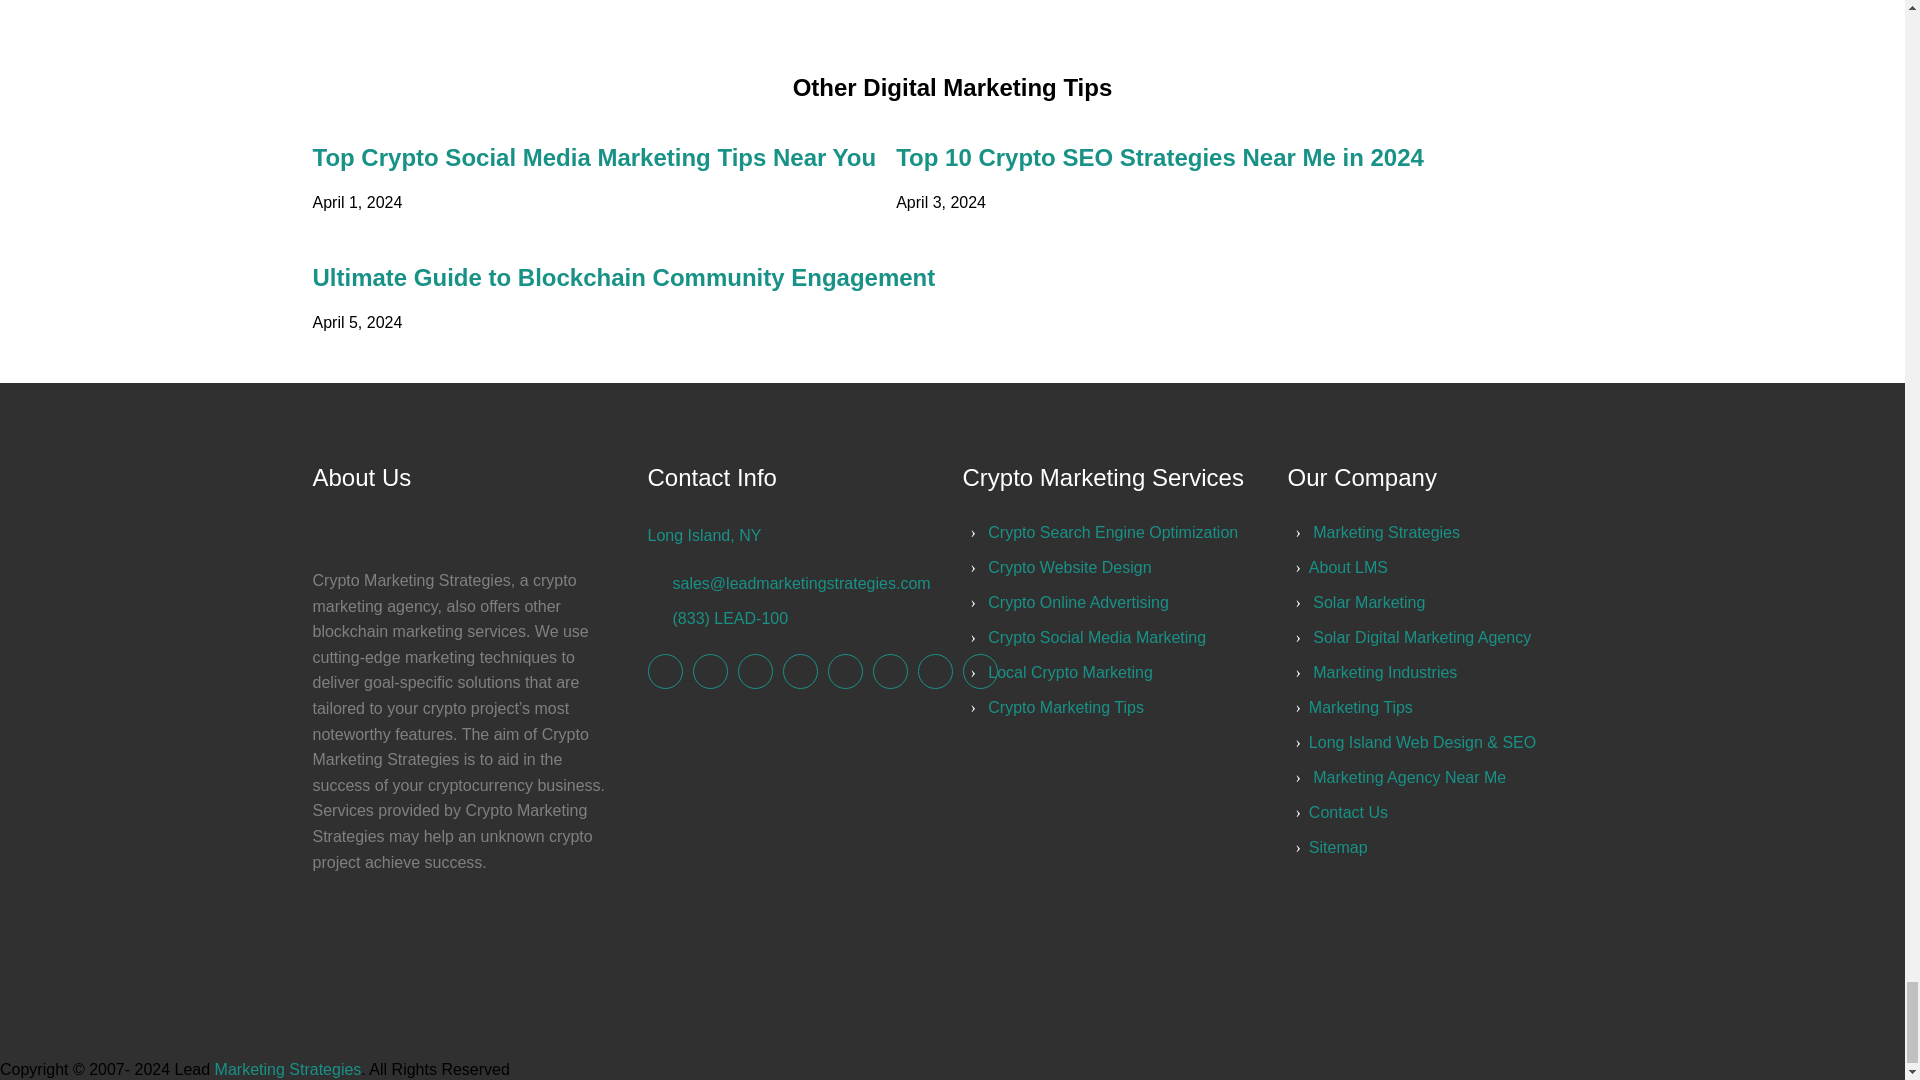 The image size is (1920, 1080). What do you see at coordinates (1113, 532) in the screenshot?
I see `Search Engine Optimization` at bounding box center [1113, 532].